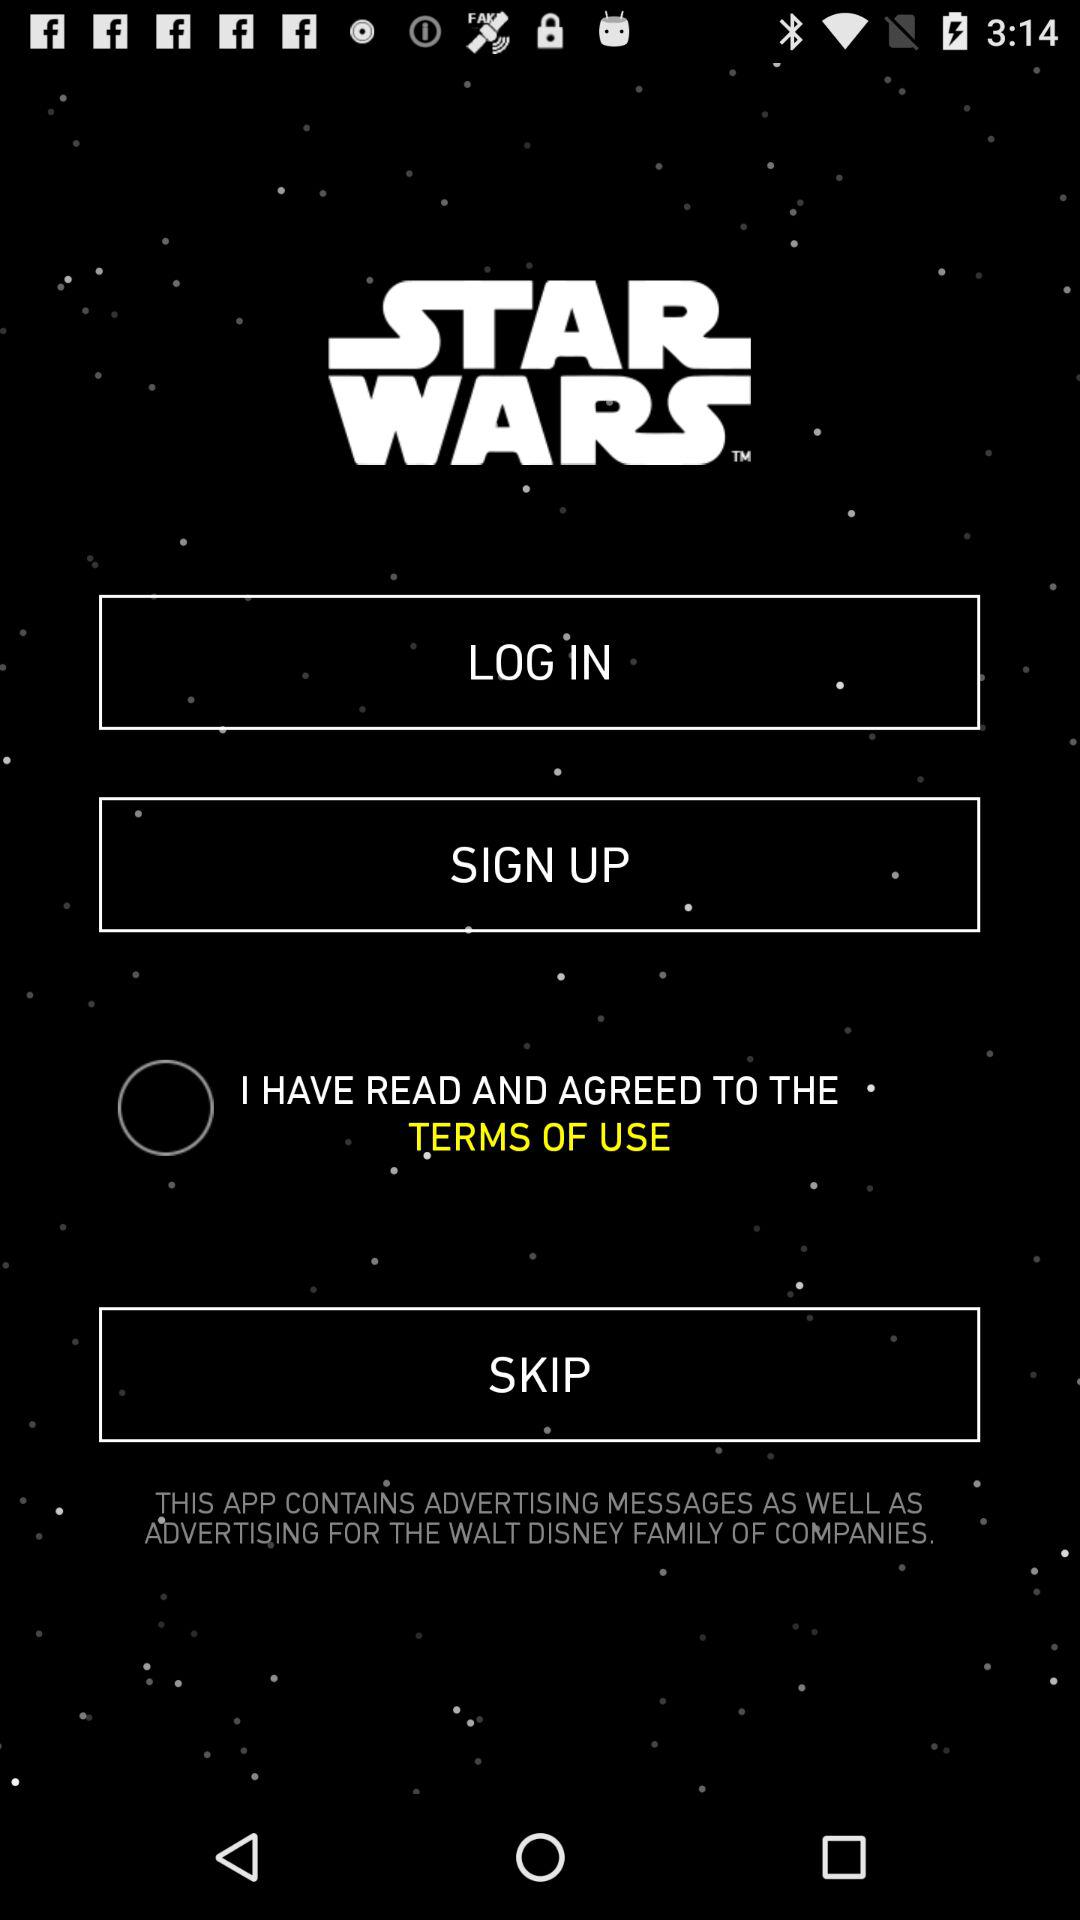 The height and width of the screenshot is (1920, 1080). What do you see at coordinates (540, 864) in the screenshot?
I see `swipe to sign up icon` at bounding box center [540, 864].